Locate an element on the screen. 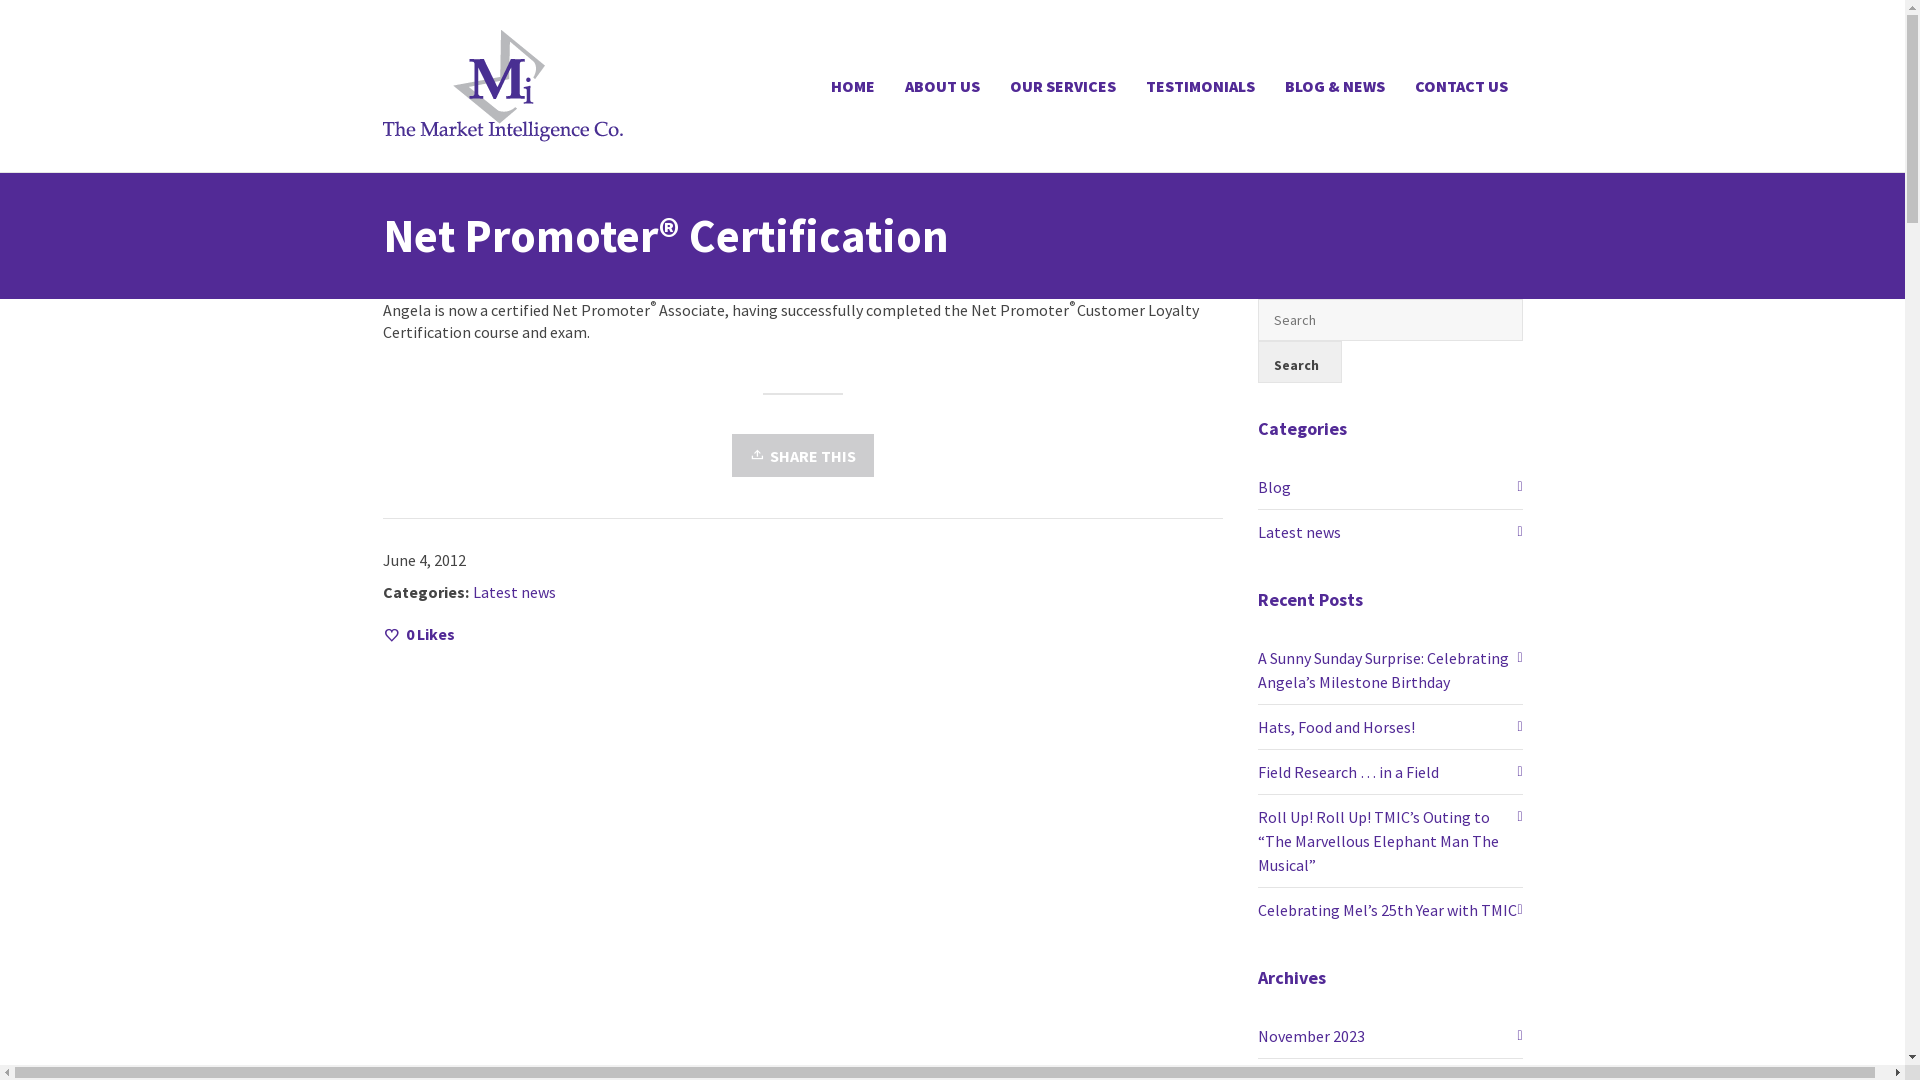 This screenshot has height=1080, width=1920. CONTACT US is located at coordinates (1462, 86).